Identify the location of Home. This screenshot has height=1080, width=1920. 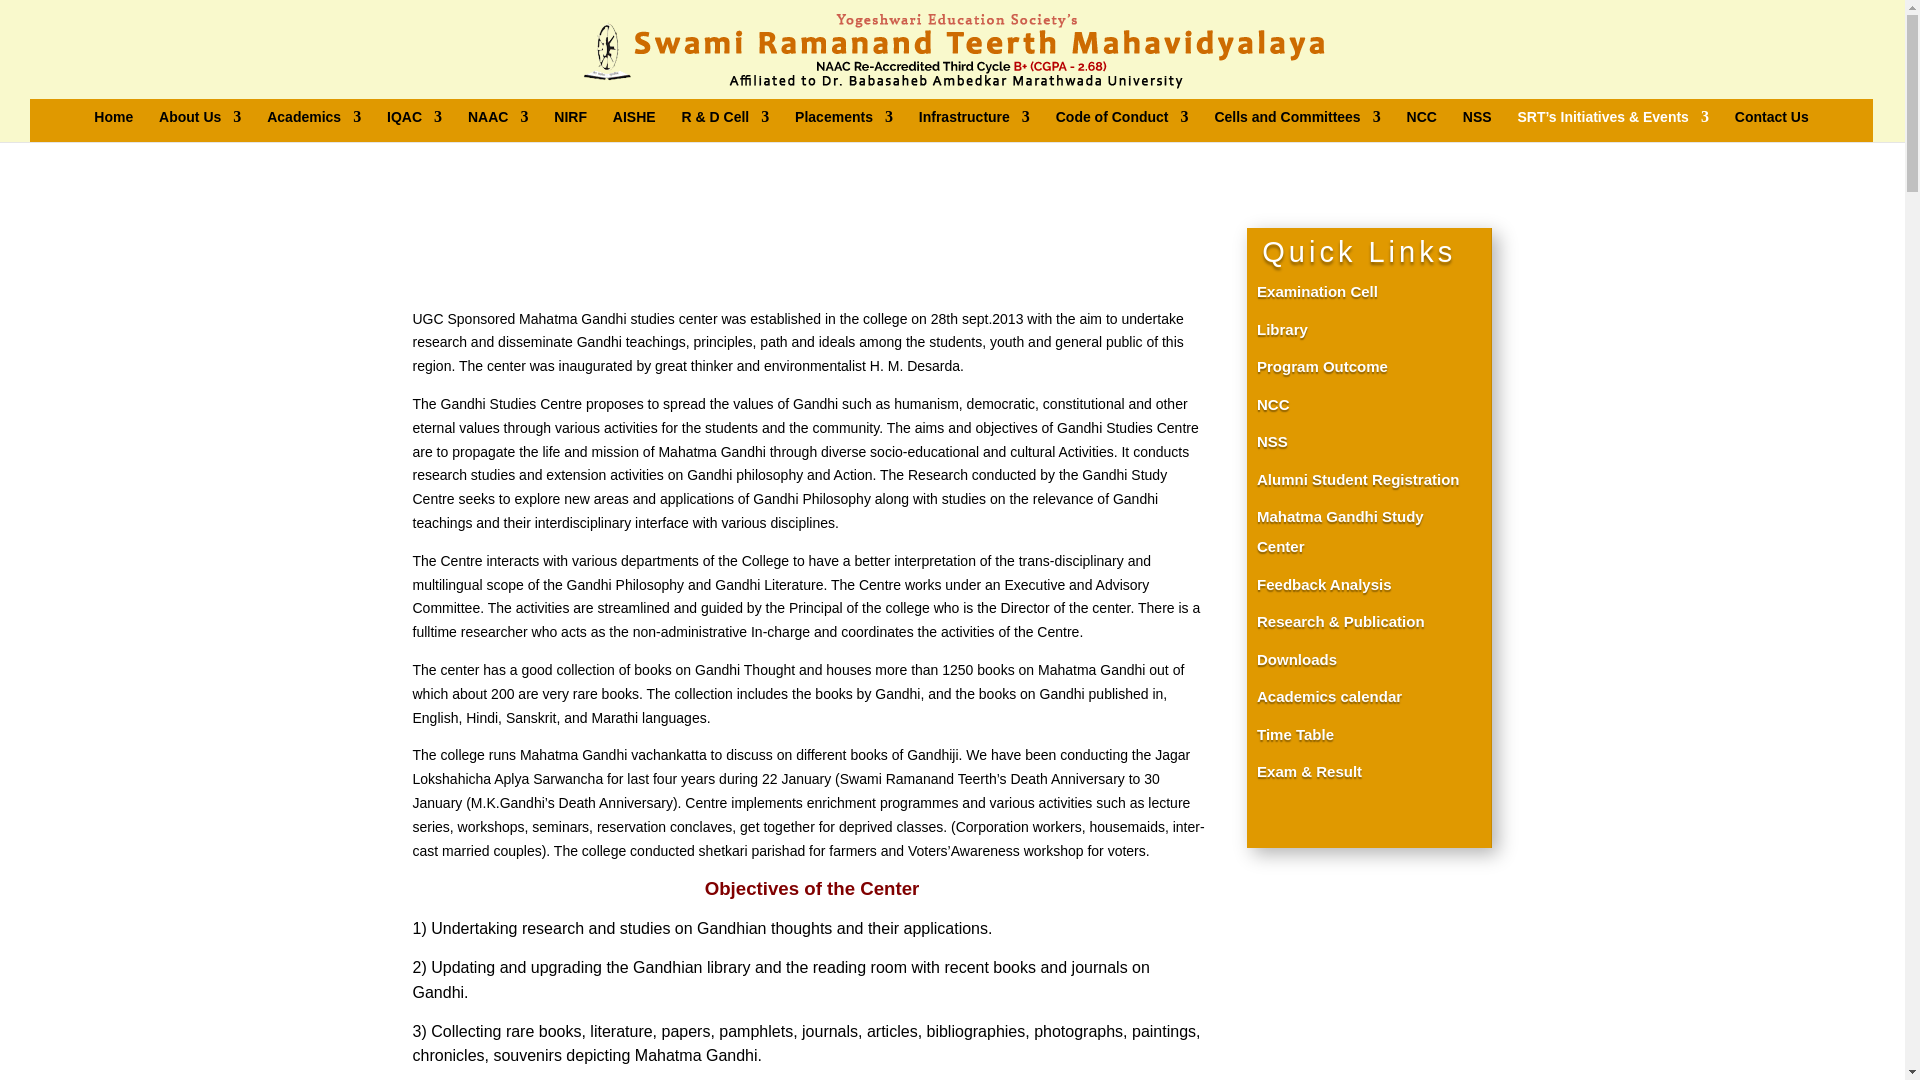
(113, 126).